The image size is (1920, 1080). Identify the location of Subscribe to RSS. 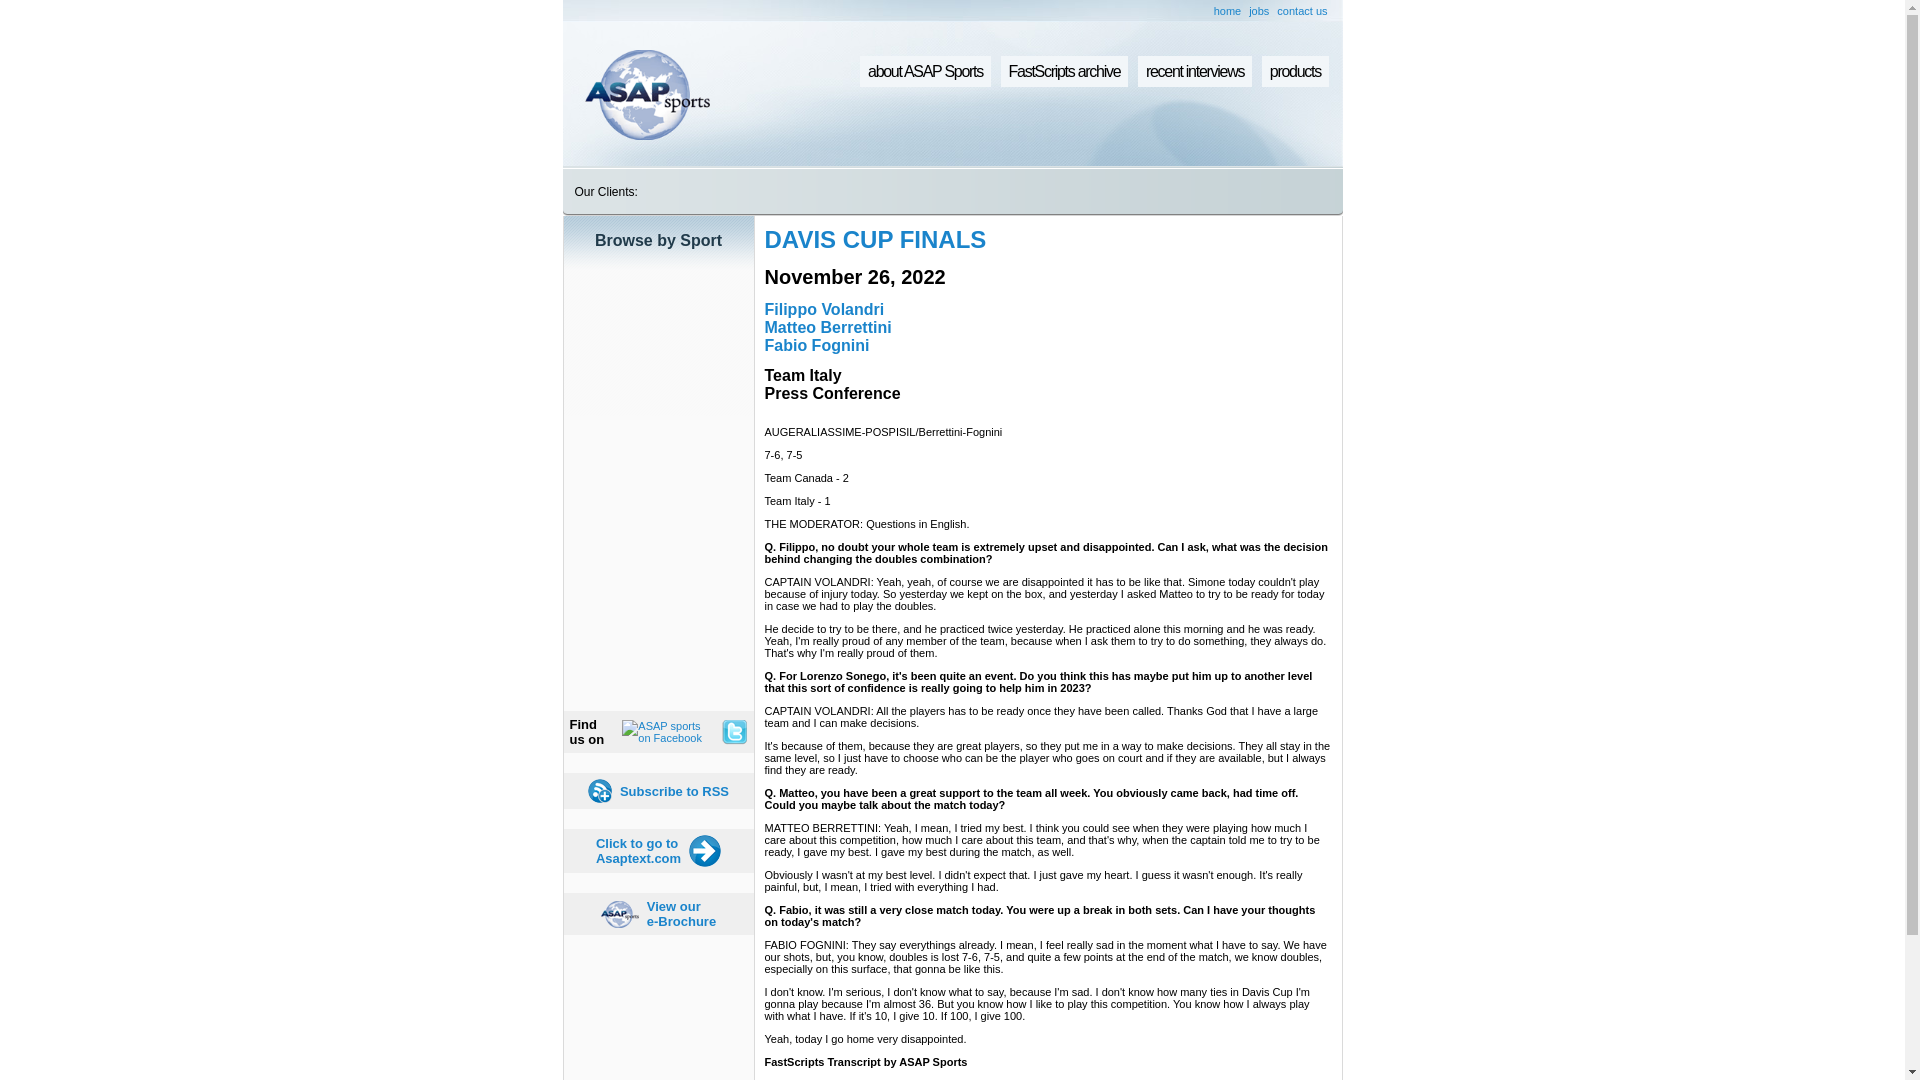
(875, 238).